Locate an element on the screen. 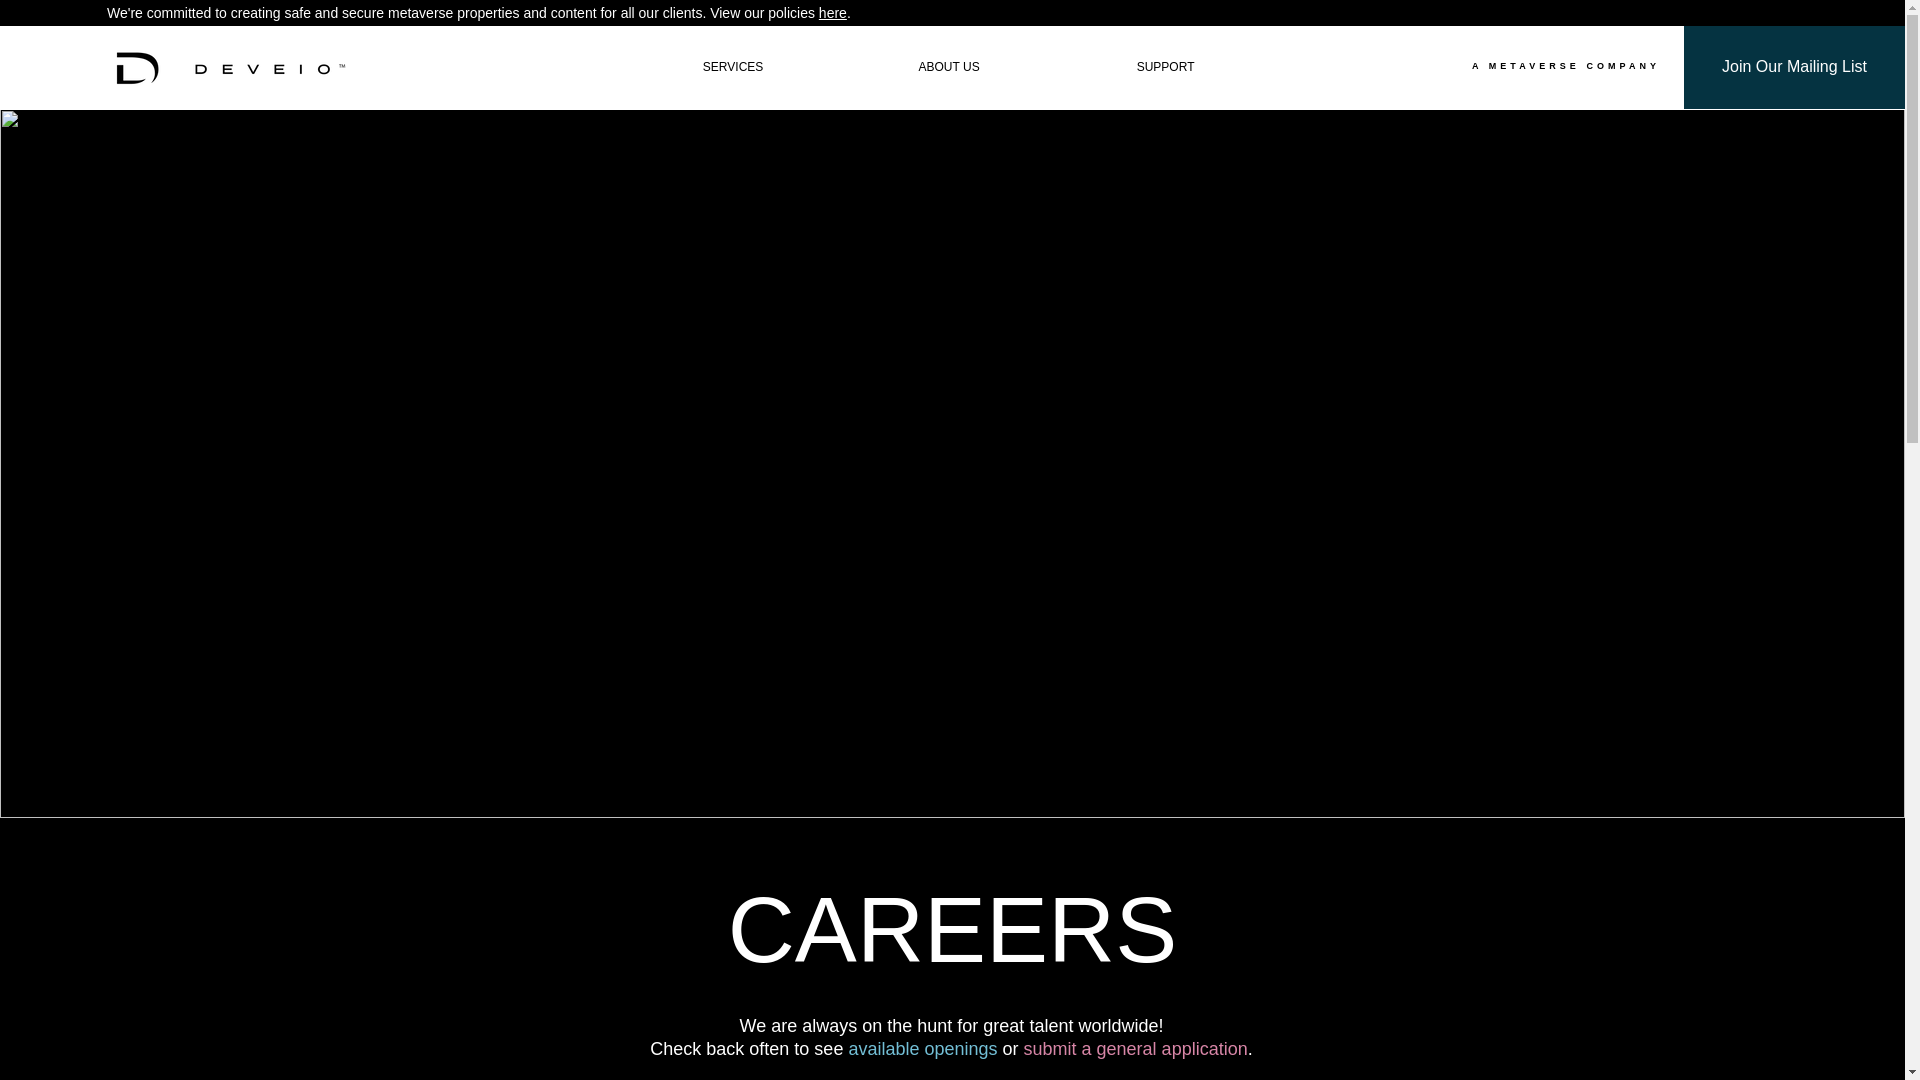 The height and width of the screenshot is (1080, 1920). SUPPORT is located at coordinates (1164, 66).